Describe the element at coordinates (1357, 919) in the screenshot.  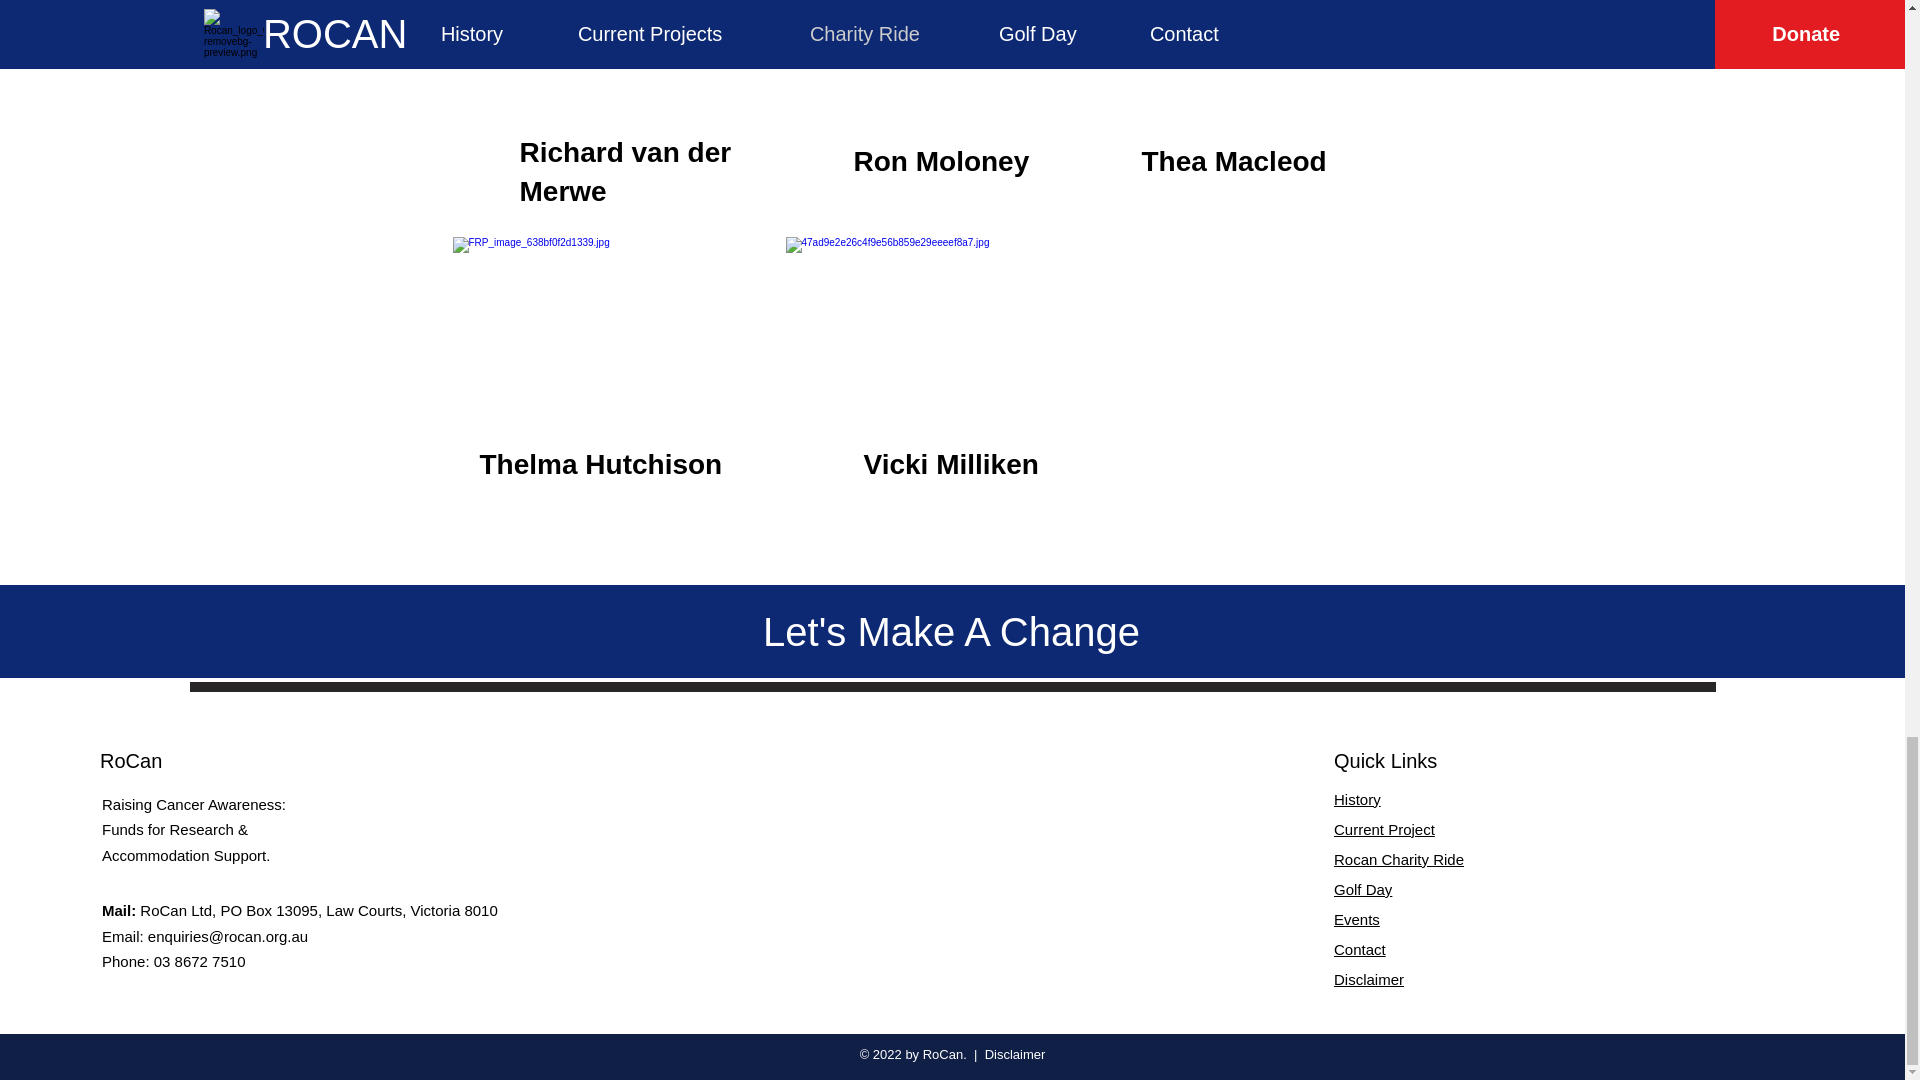
I see `Events` at that location.